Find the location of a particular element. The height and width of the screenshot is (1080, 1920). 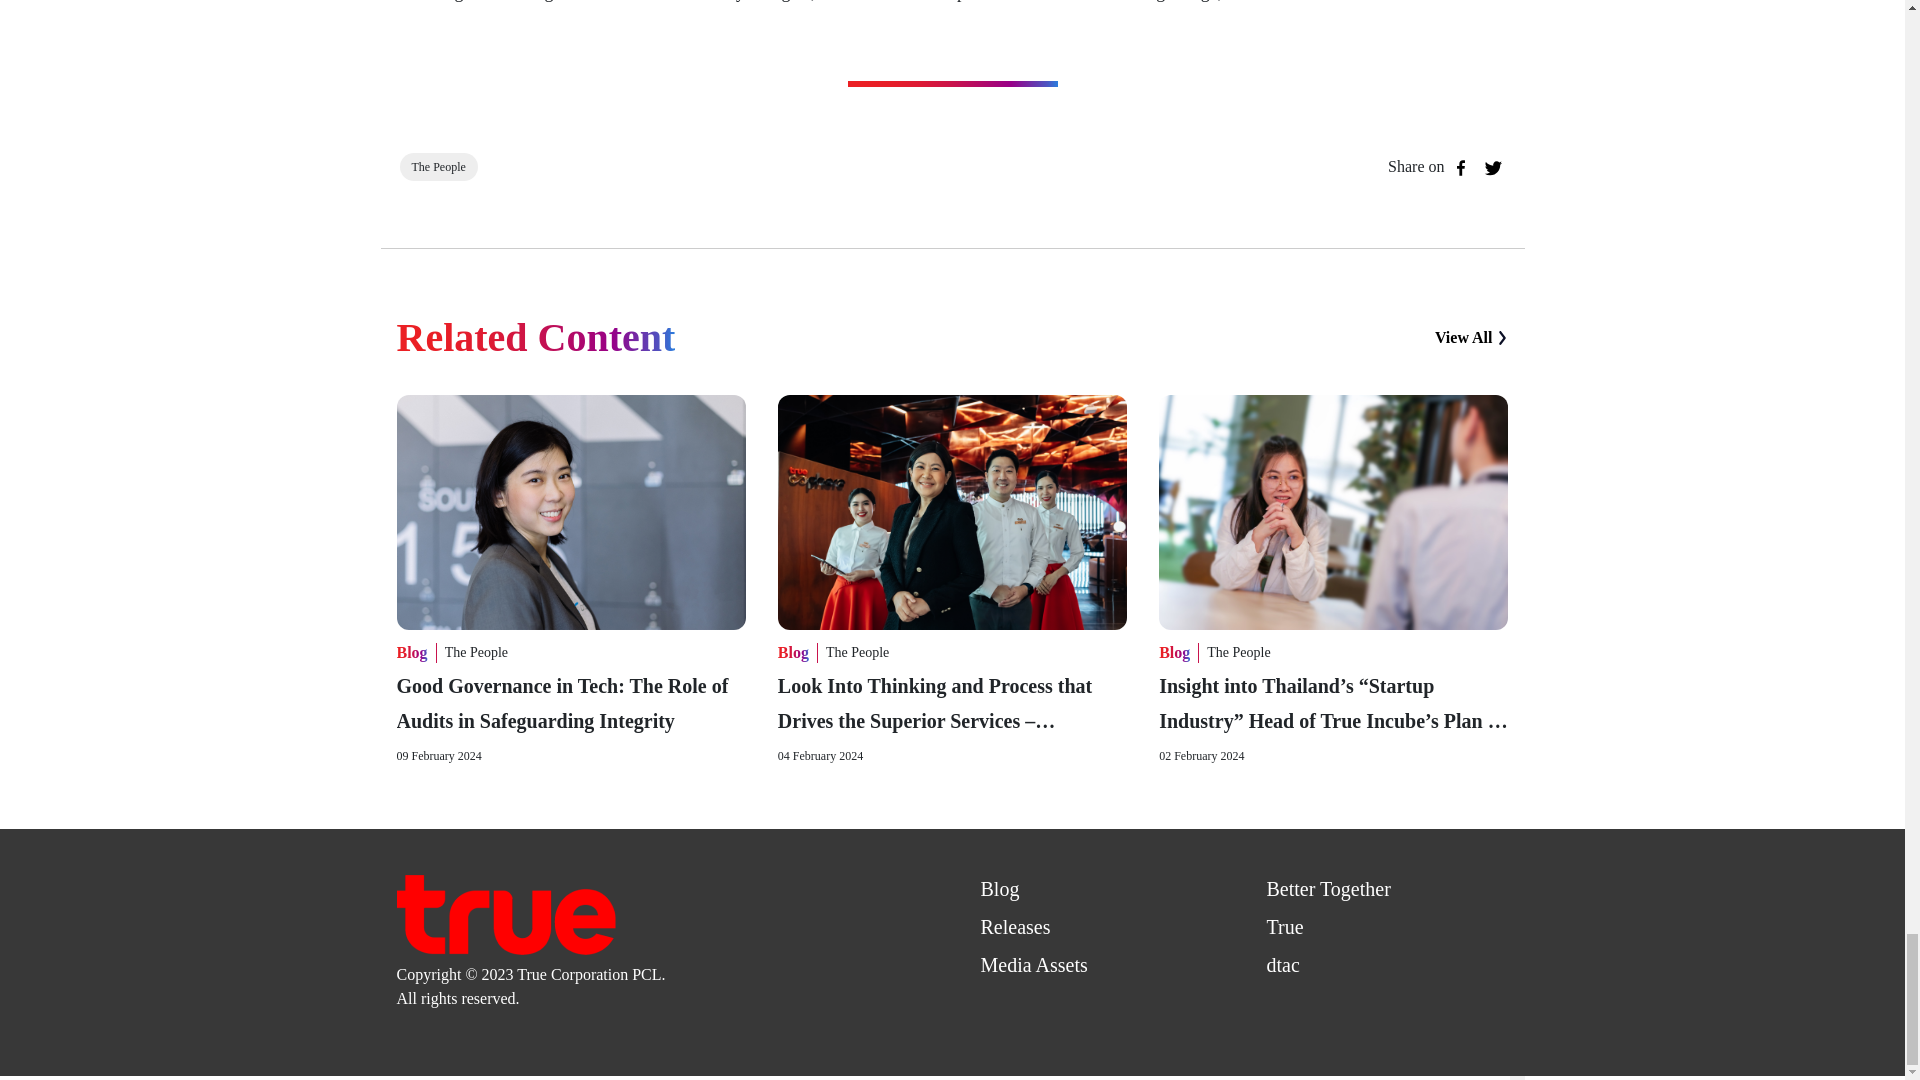

The People is located at coordinates (439, 166).